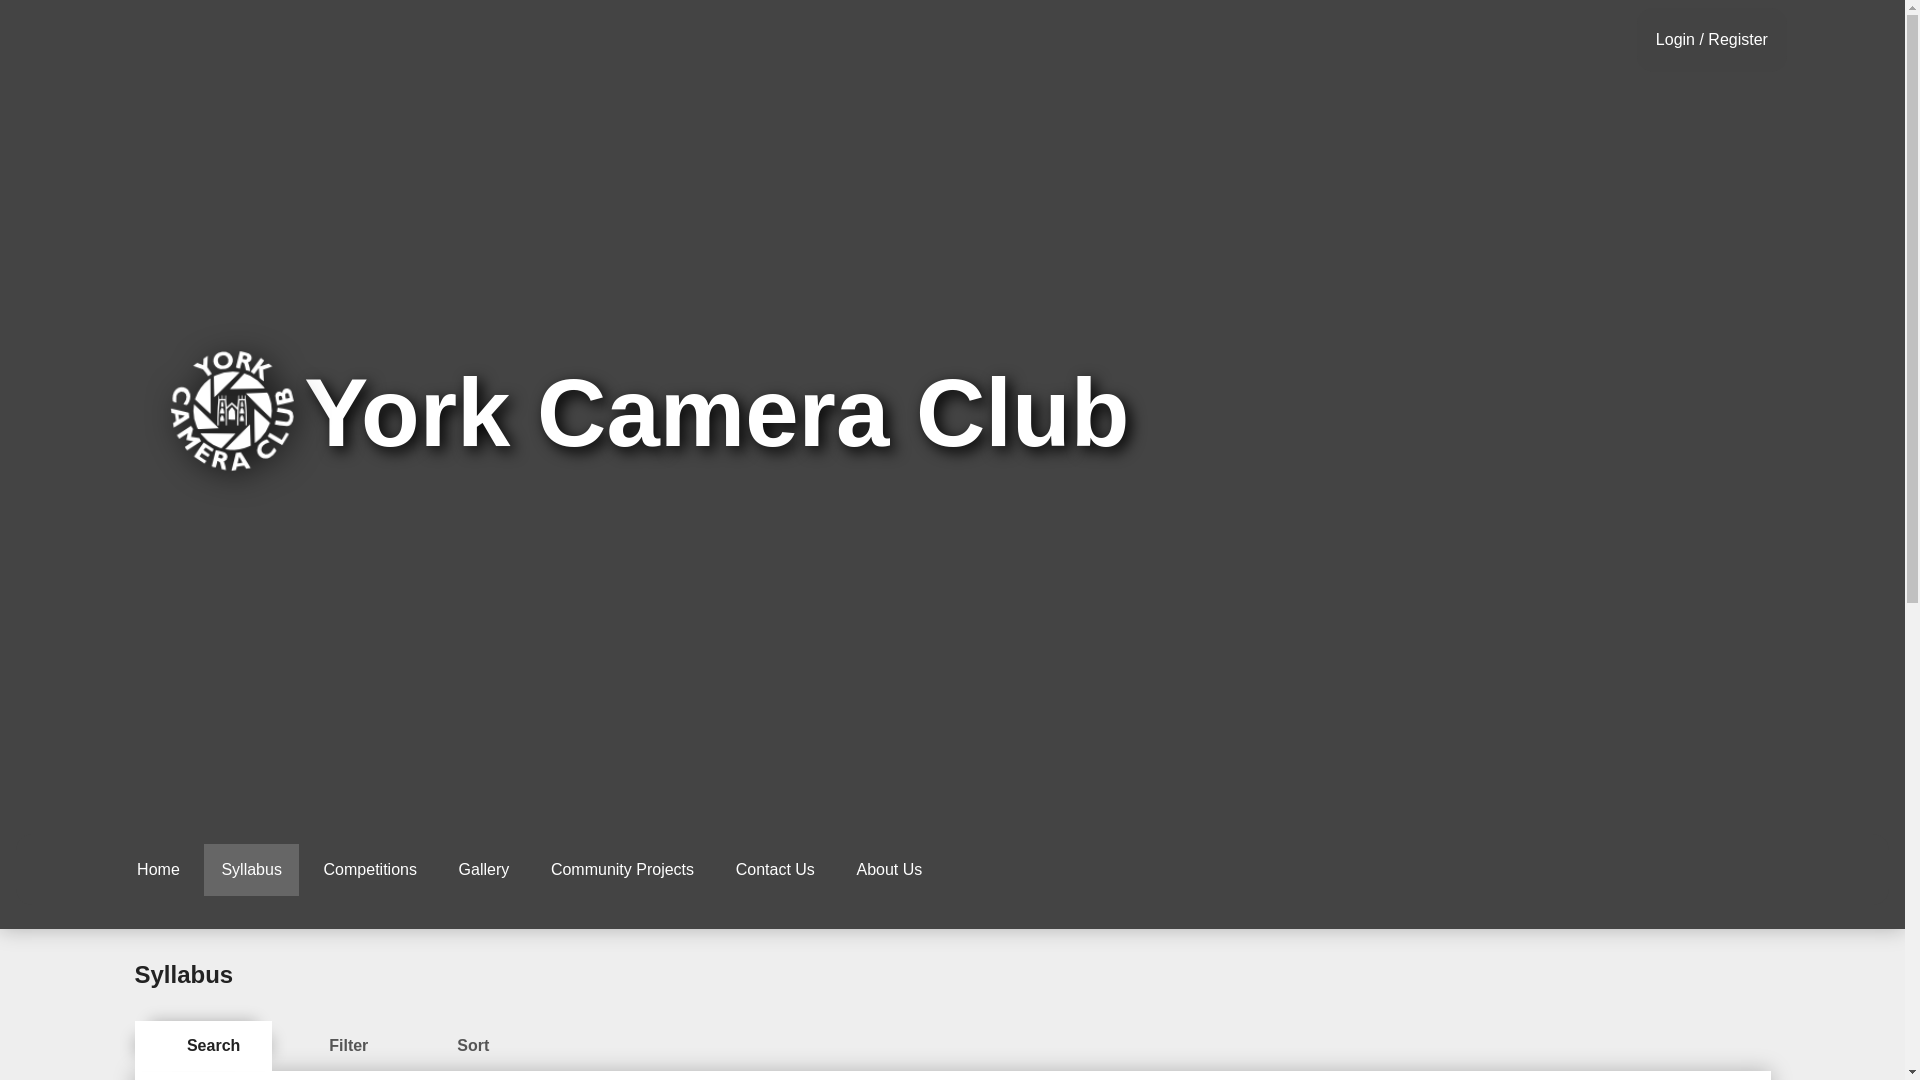 The image size is (1920, 1080). Describe the element at coordinates (622, 870) in the screenshot. I see `Community Projects` at that location.